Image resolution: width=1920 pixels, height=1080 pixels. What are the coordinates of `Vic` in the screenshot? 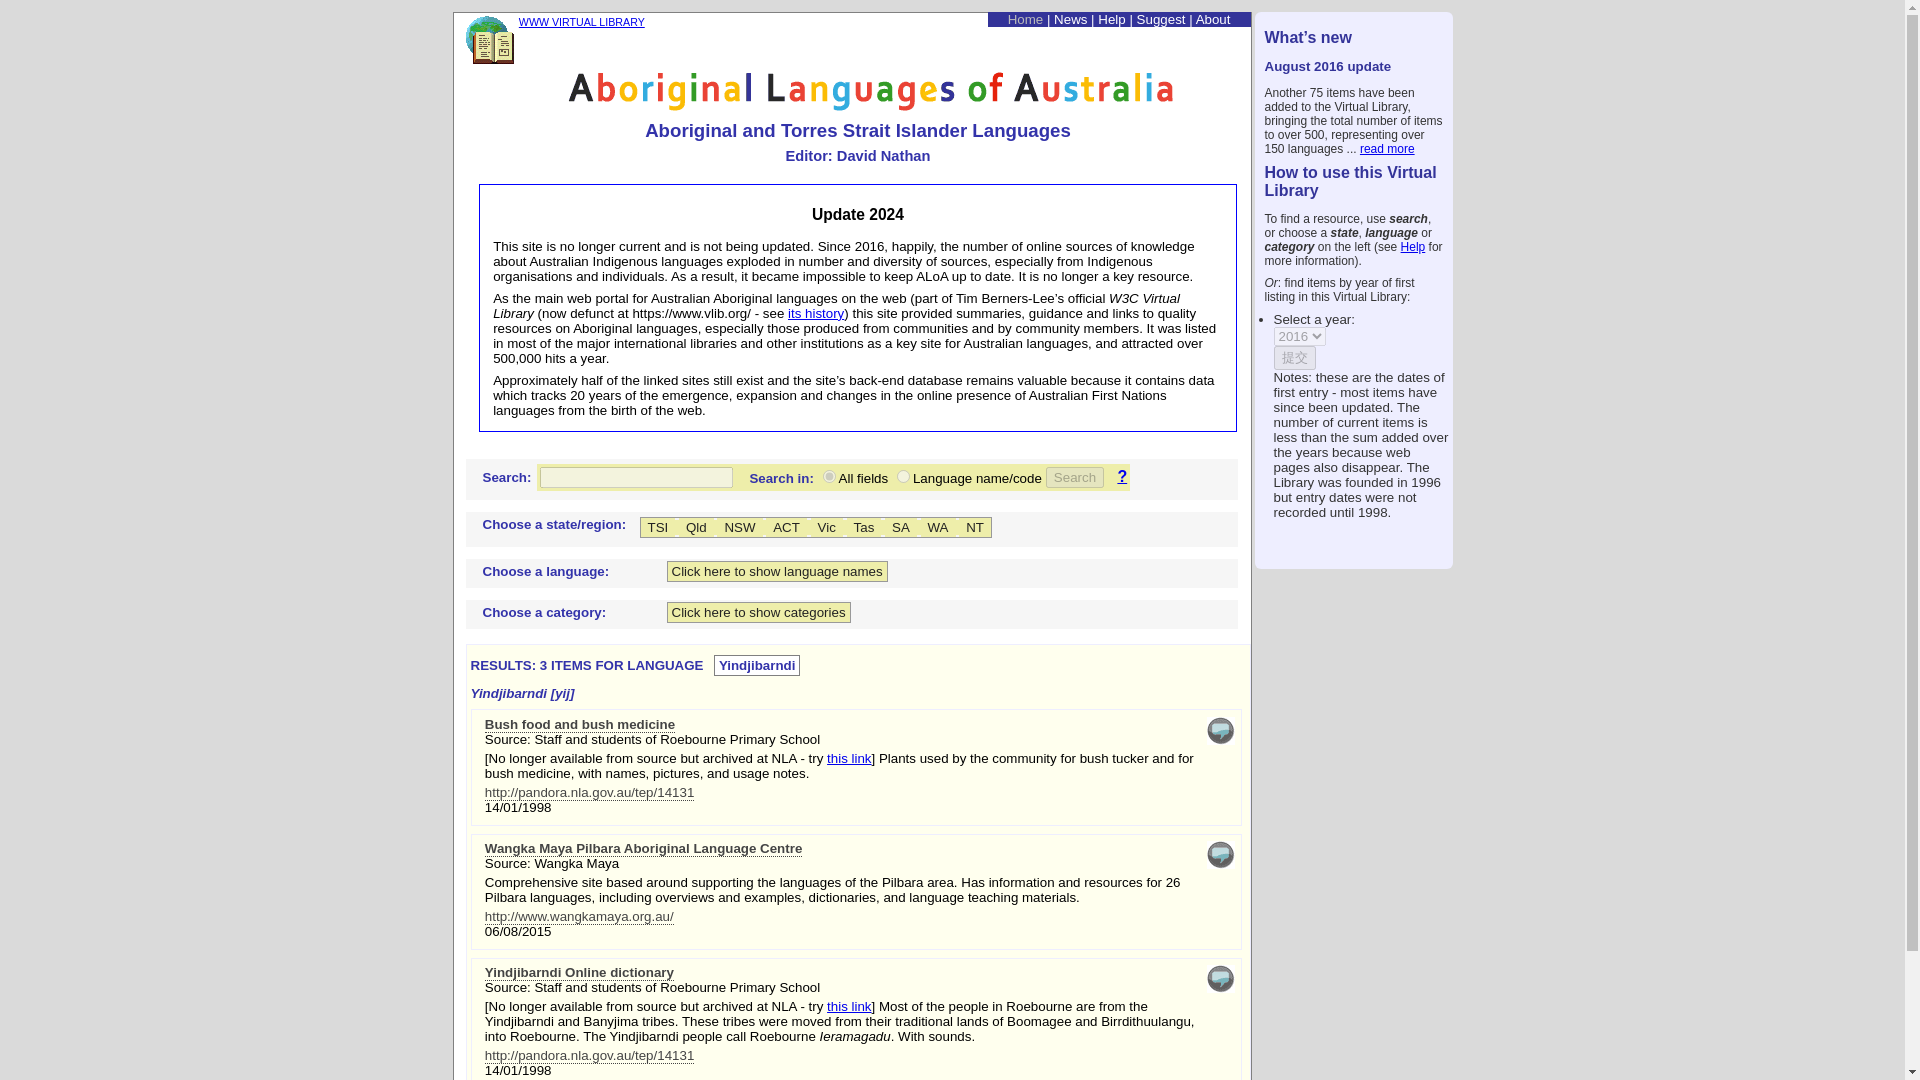 It's located at (826, 527).